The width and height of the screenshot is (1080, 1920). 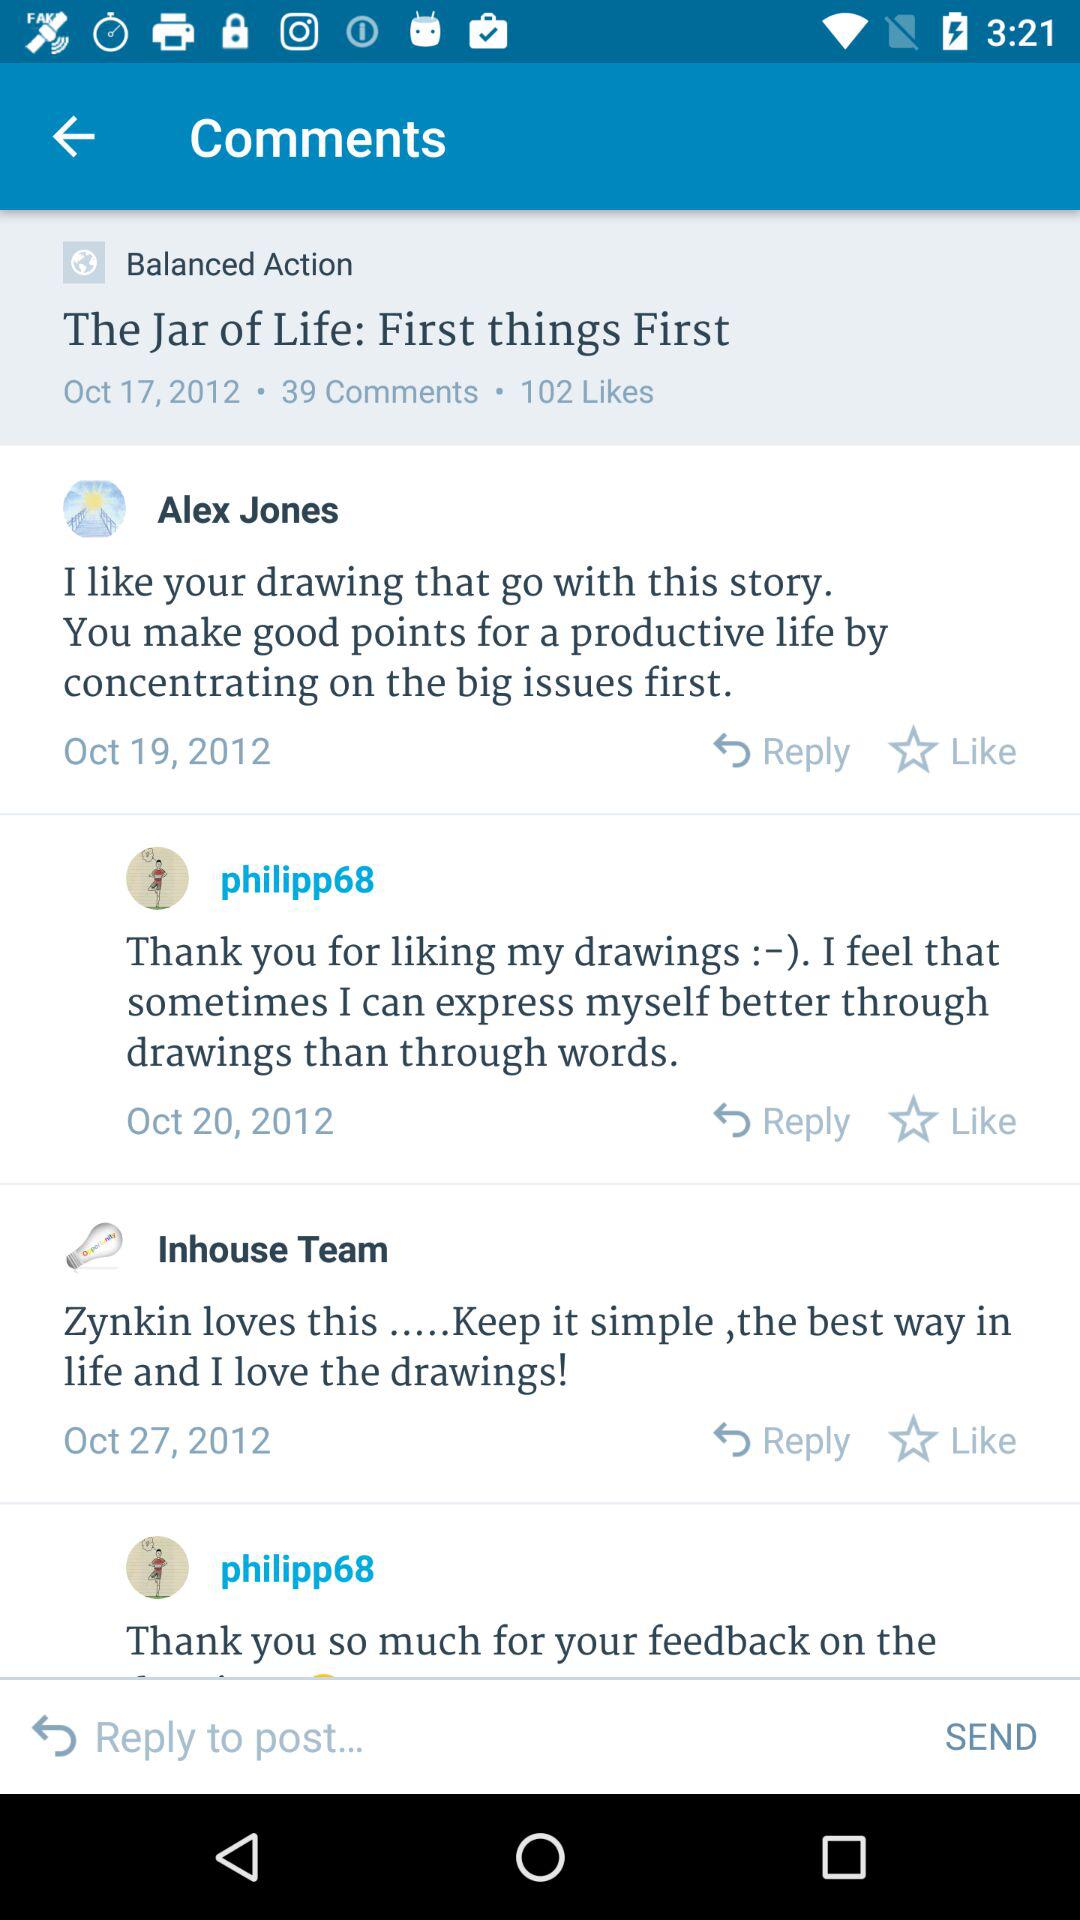 What do you see at coordinates (272, 1248) in the screenshot?
I see `swipe until inhouse team item` at bounding box center [272, 1248].